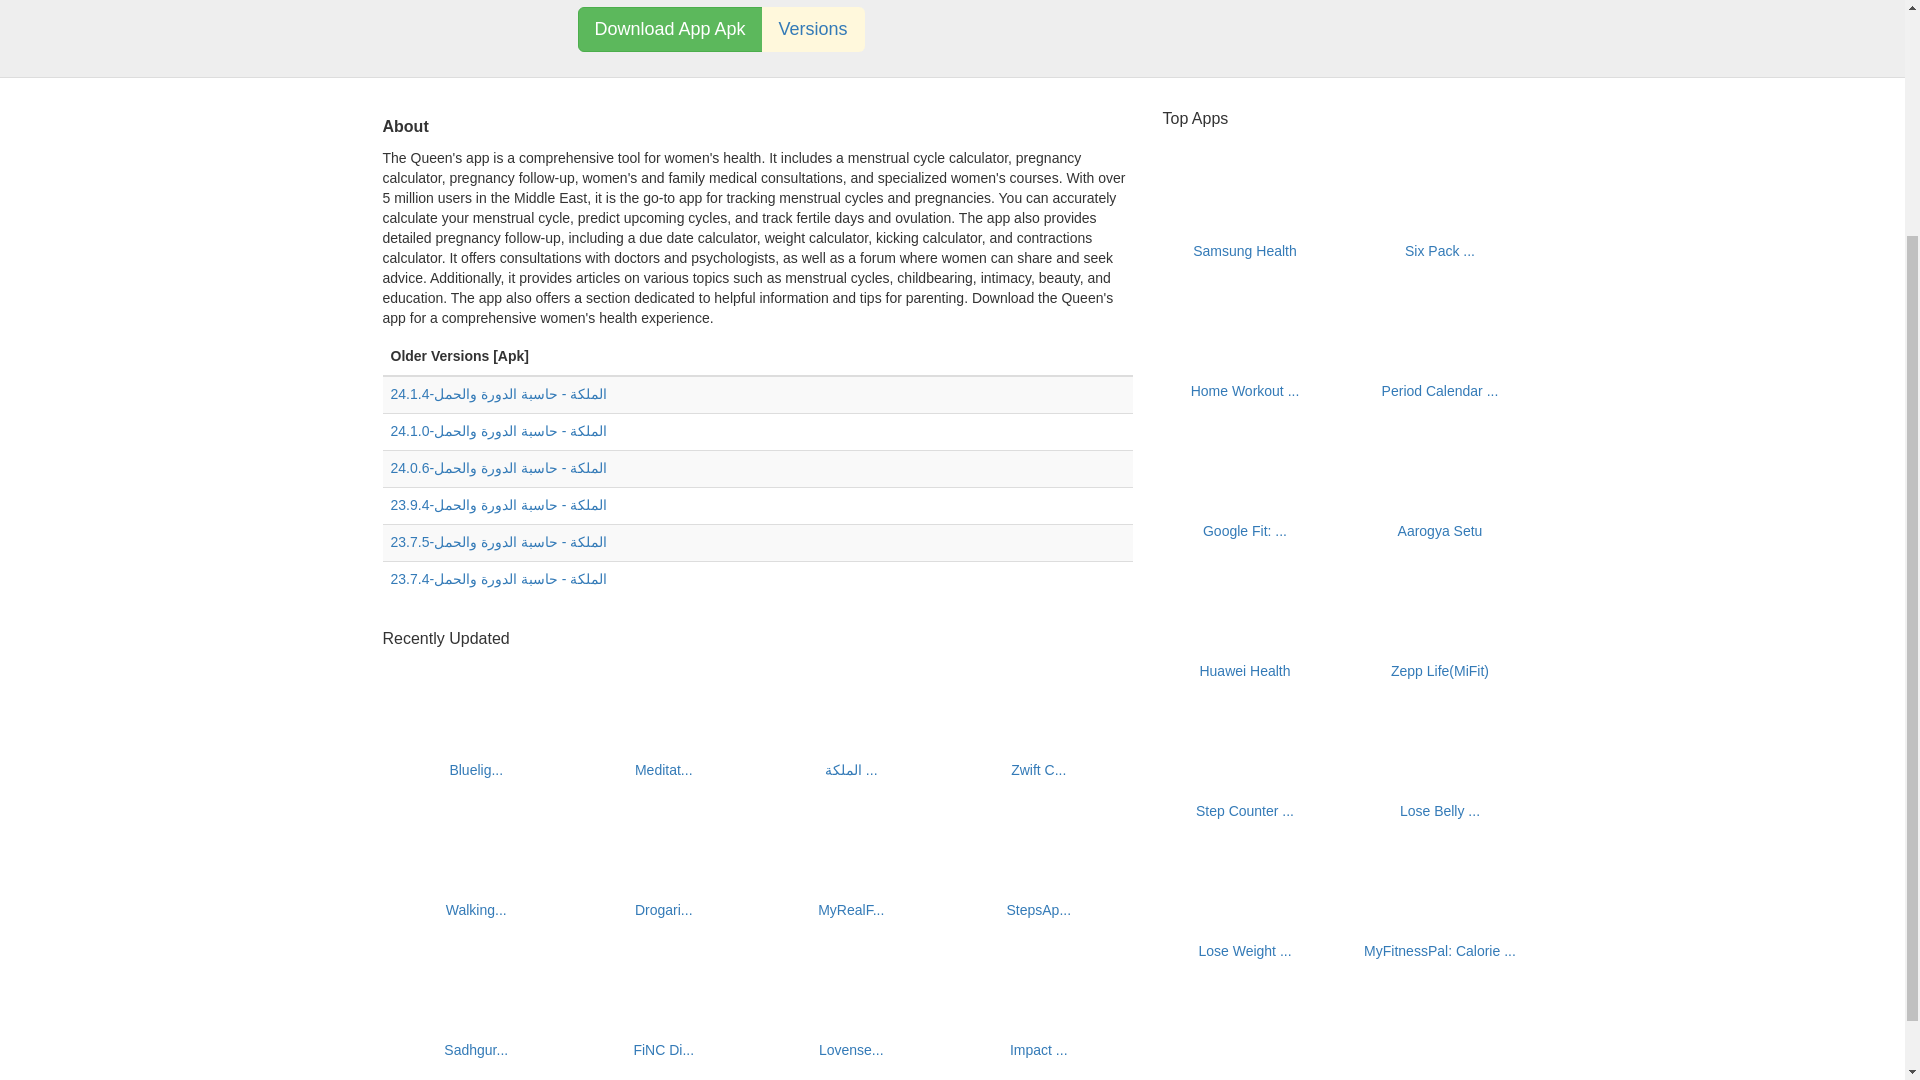 The image size is (1920, 1080). What do you see at coordinates (663, 1050) in the screenshot?
I see `FiNC Di...` at bounding box center [663, 1050].